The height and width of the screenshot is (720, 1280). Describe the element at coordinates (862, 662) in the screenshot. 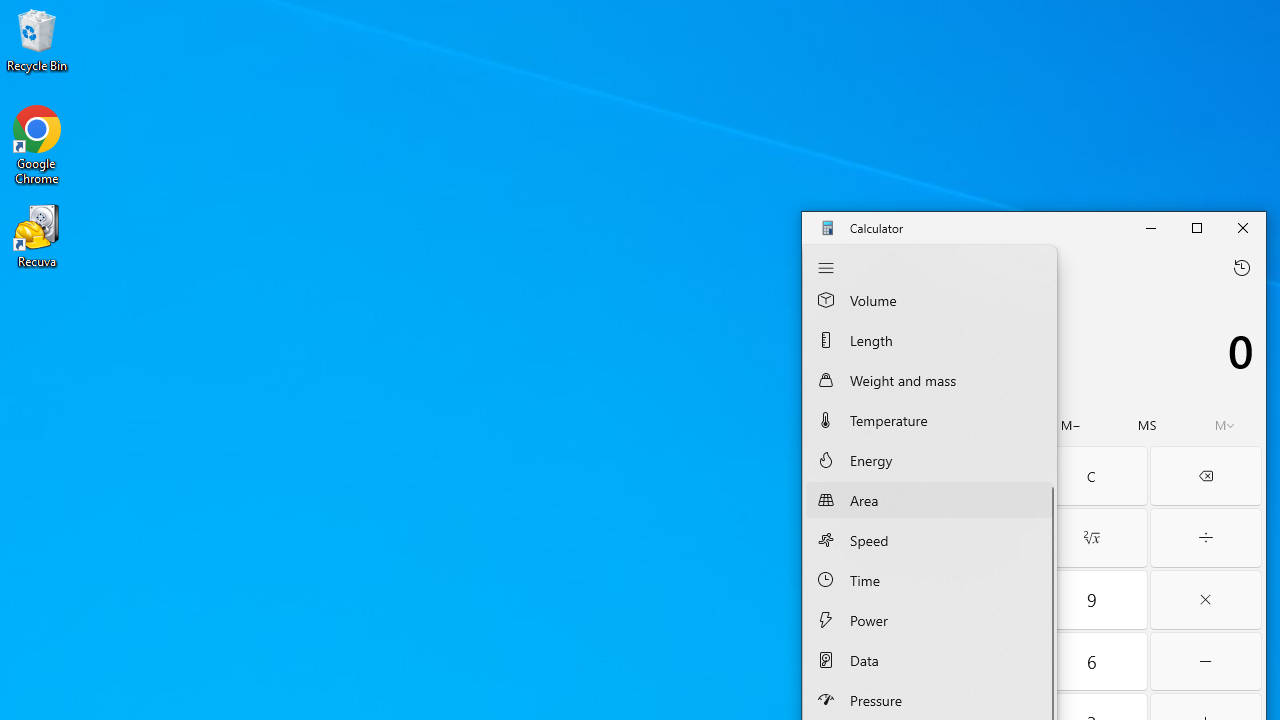

I see `Four` at that location.